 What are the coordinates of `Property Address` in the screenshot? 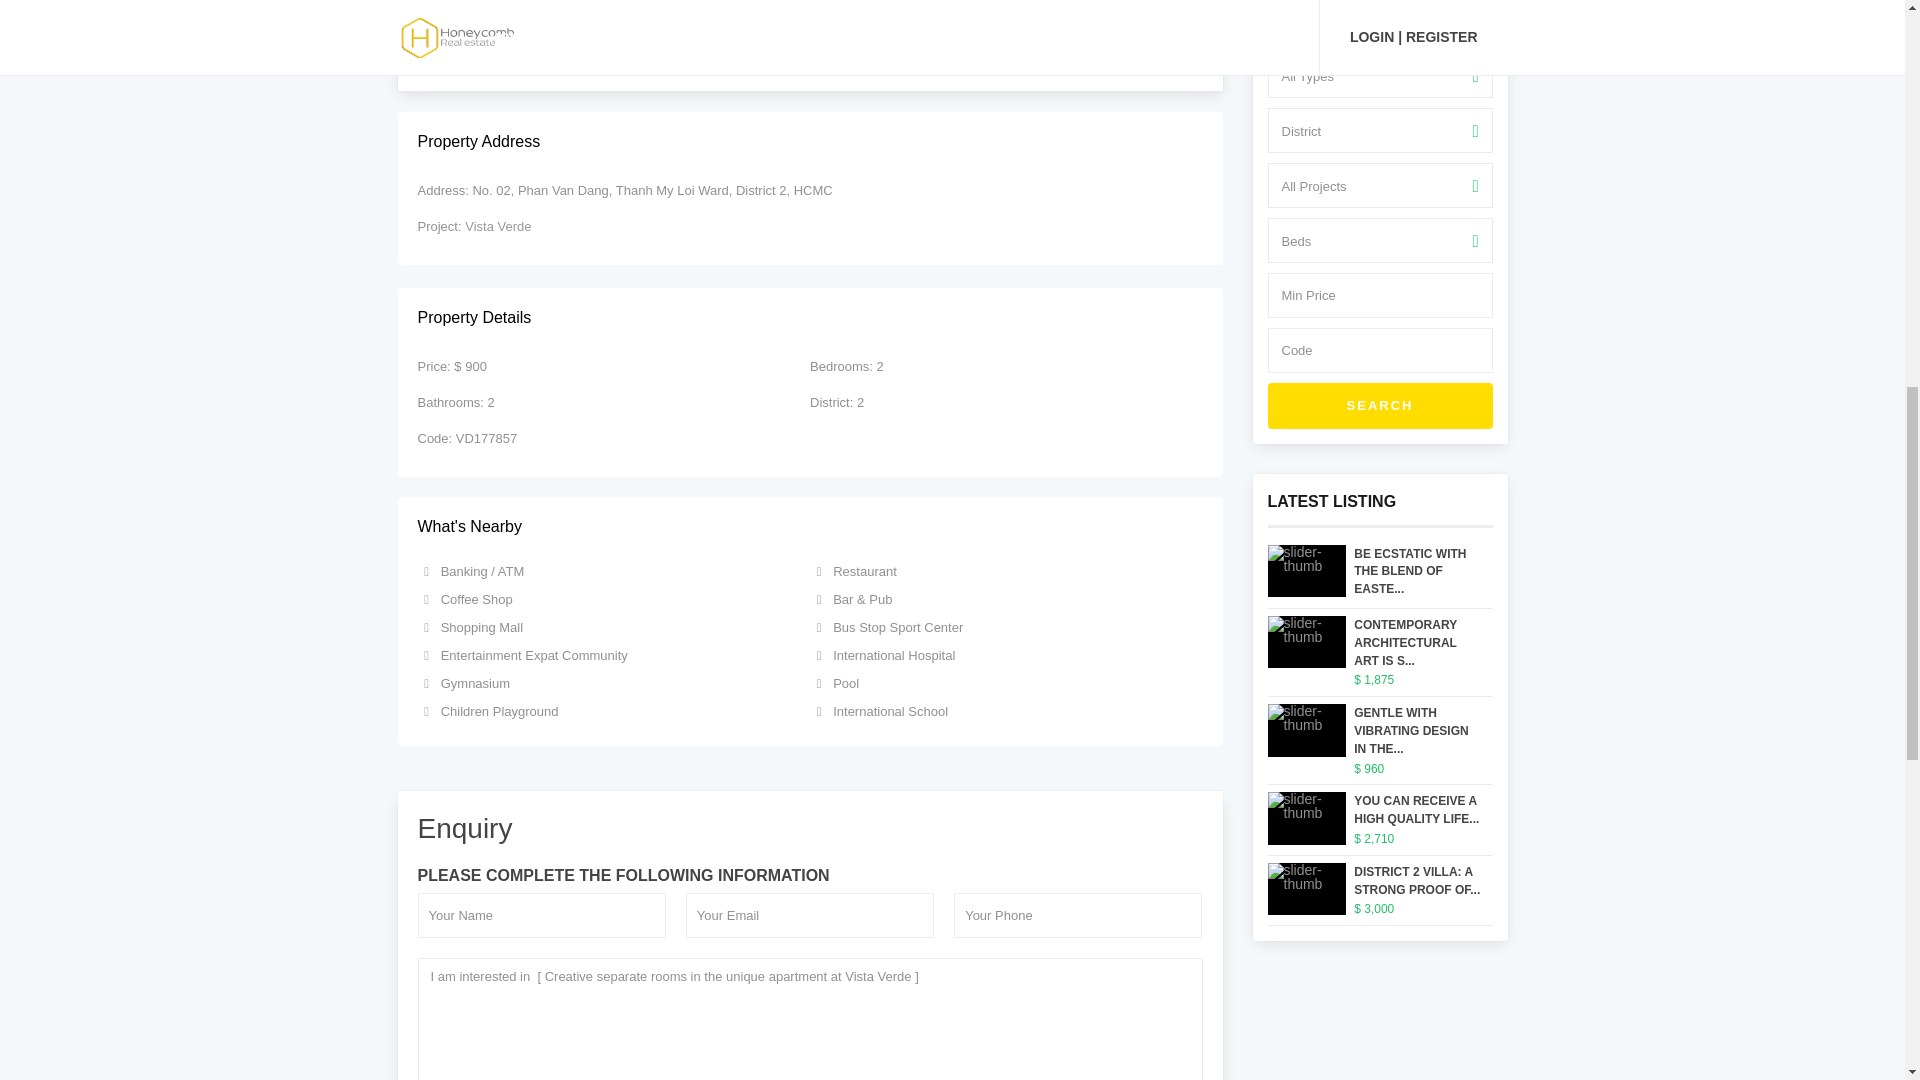 It's located at (810, 142).